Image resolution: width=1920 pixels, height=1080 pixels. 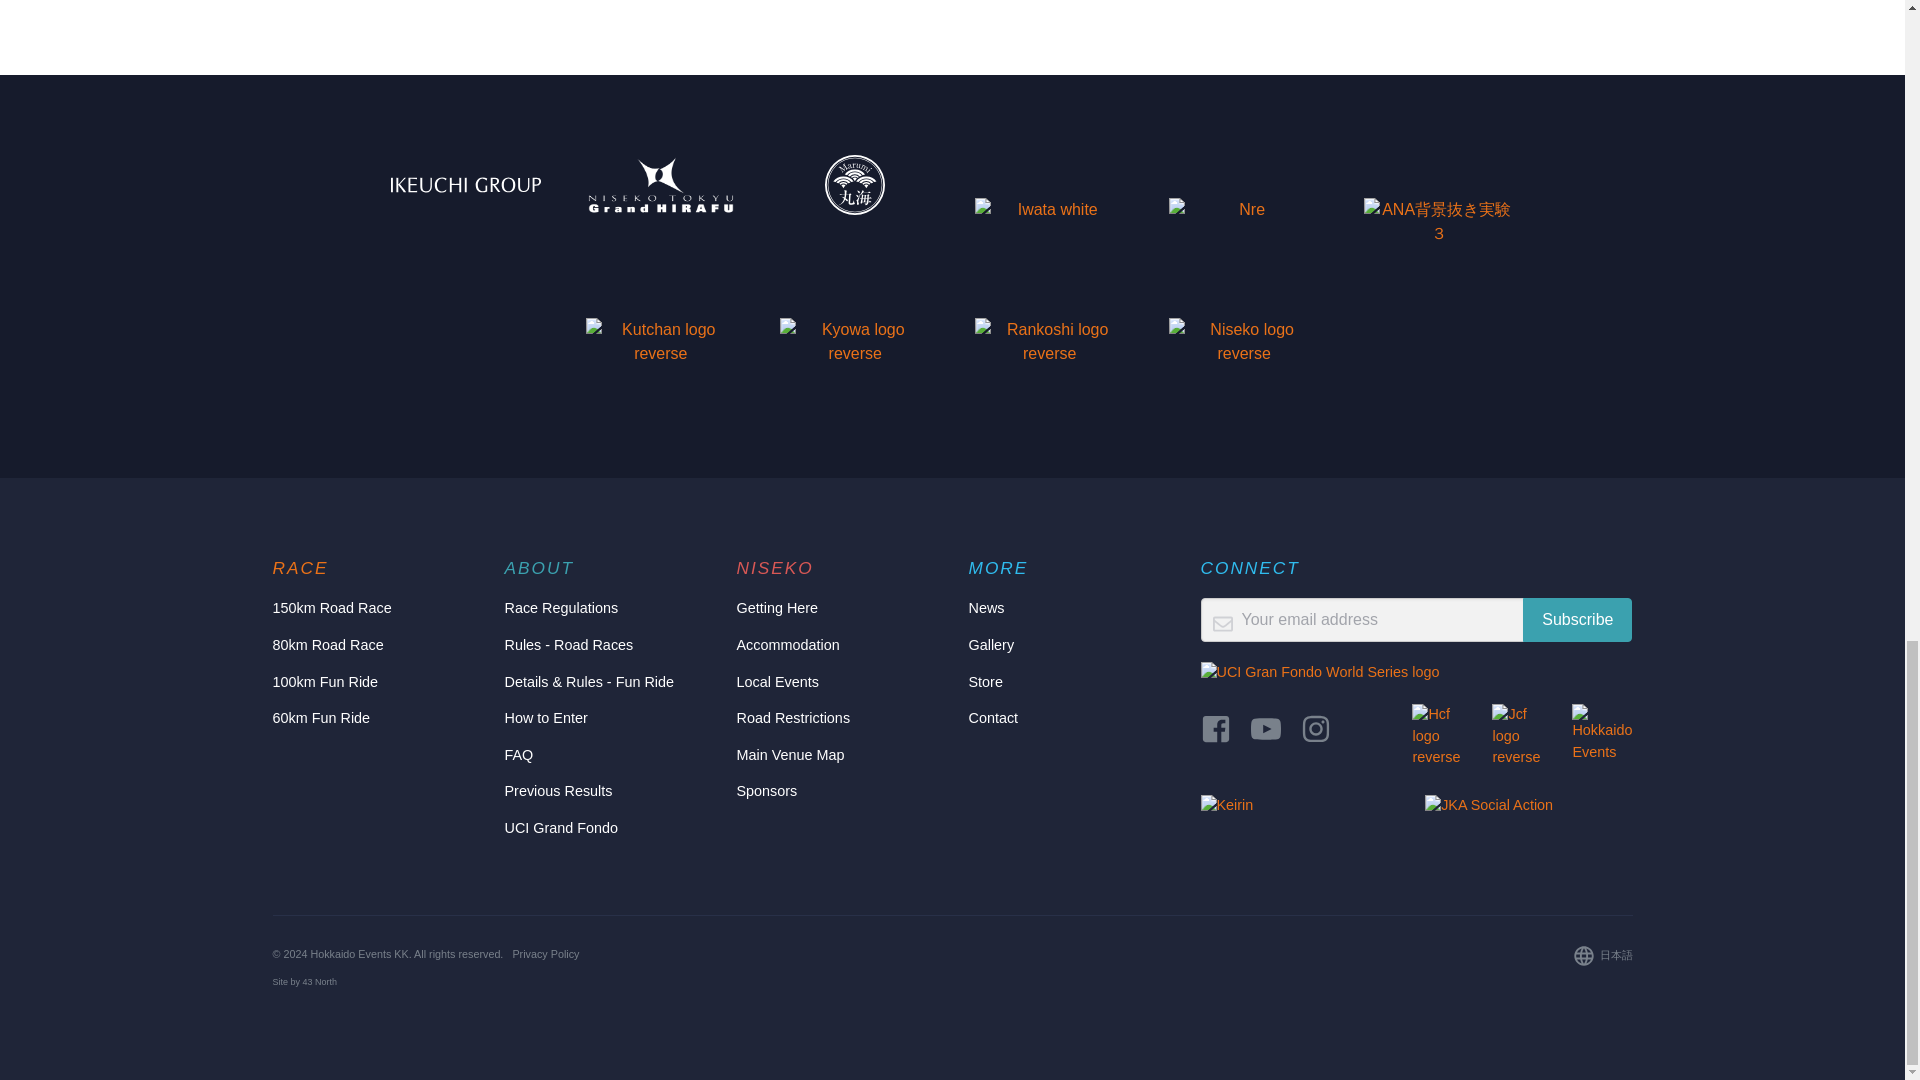 I want to click on Marumi, so click(x=854, y=184).